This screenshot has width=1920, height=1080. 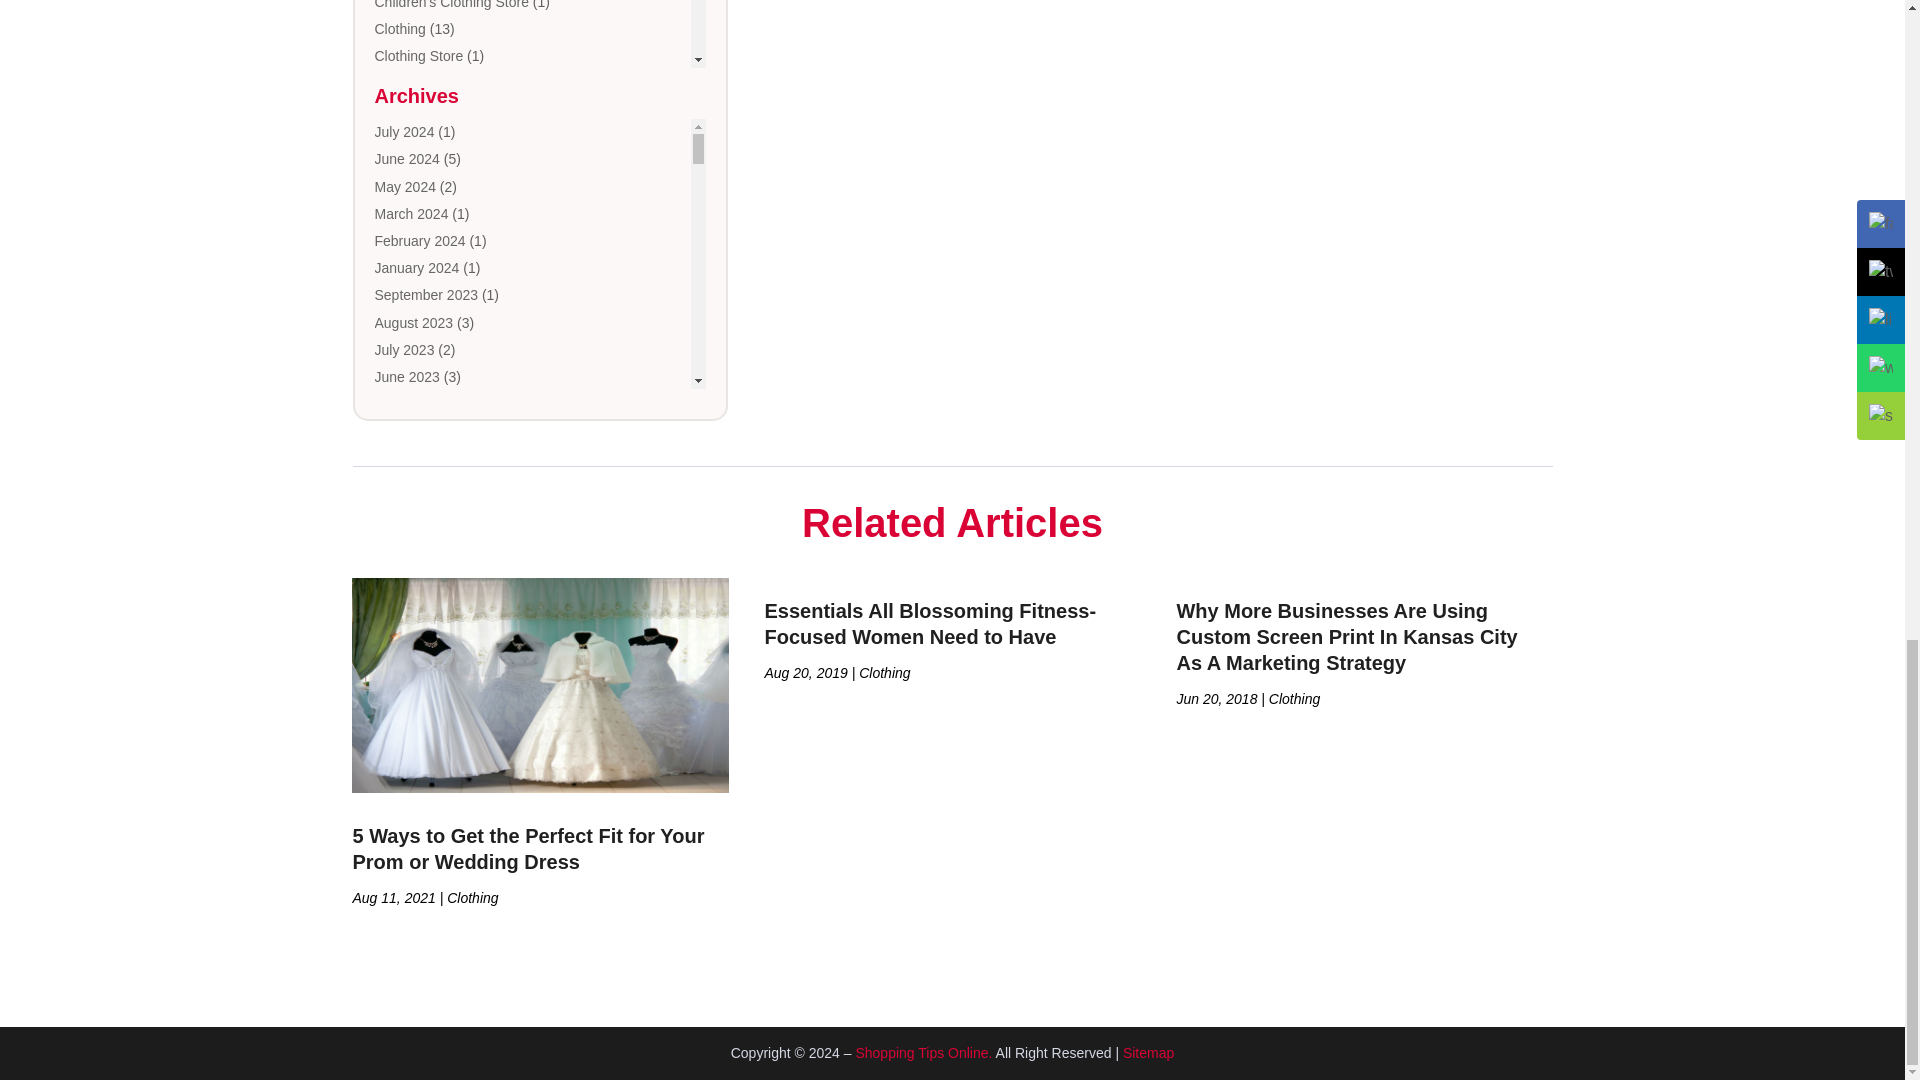 I want to click on Clothing Store, so click(x=418, y=55).